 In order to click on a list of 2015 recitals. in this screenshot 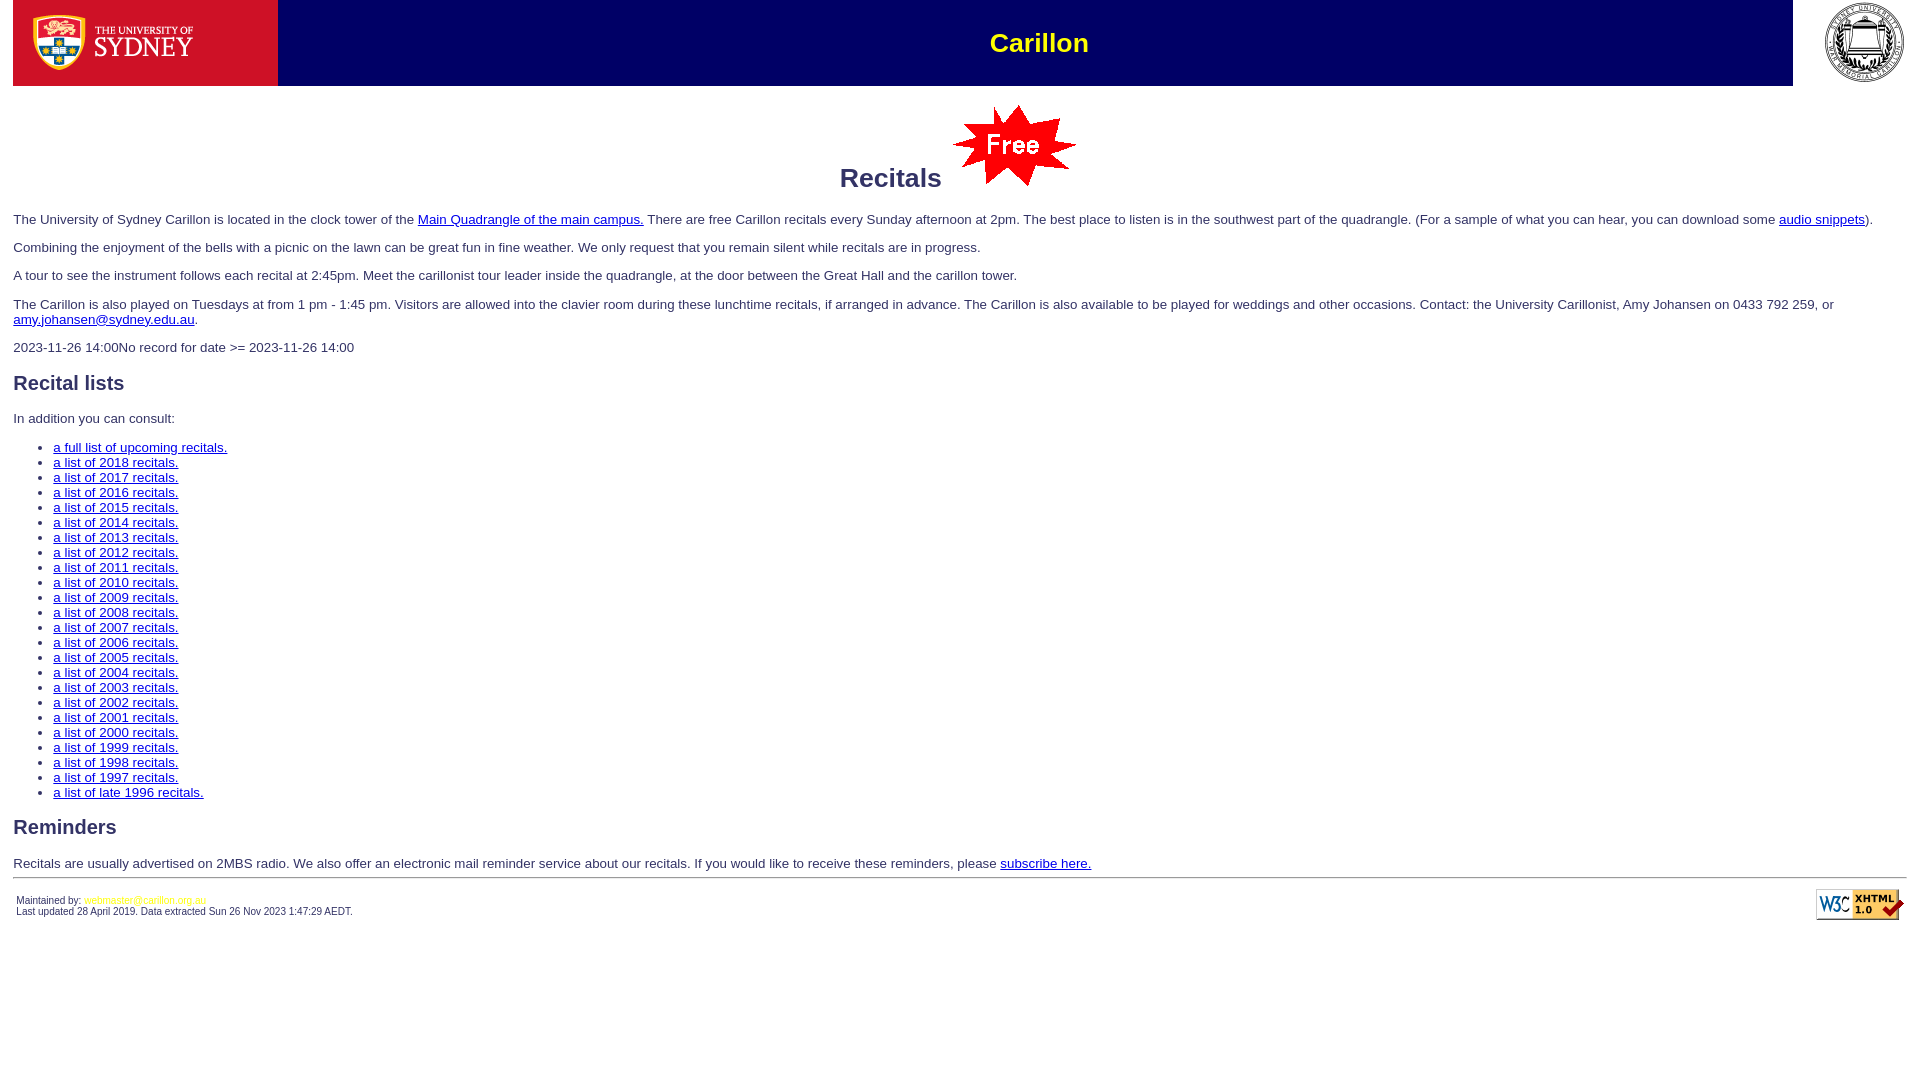, I will do `click(116, 508)`.